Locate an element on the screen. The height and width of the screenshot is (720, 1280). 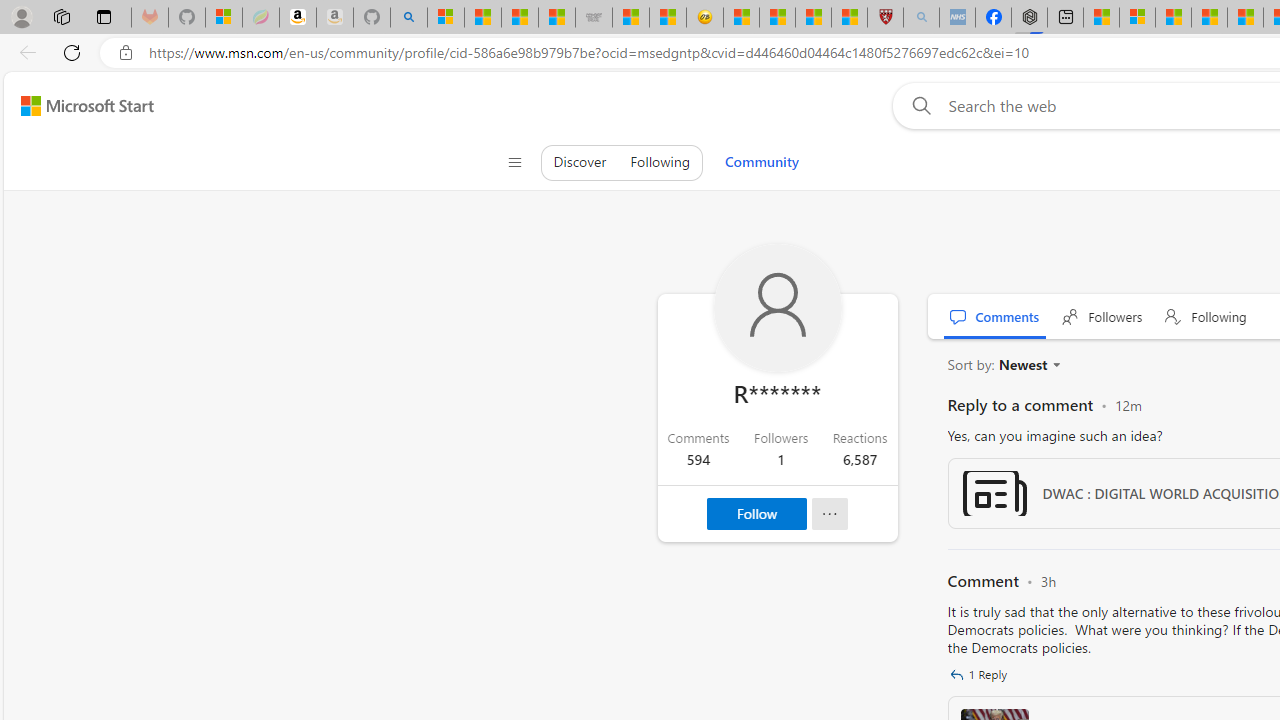
Community is located at coordinates (761, 162).